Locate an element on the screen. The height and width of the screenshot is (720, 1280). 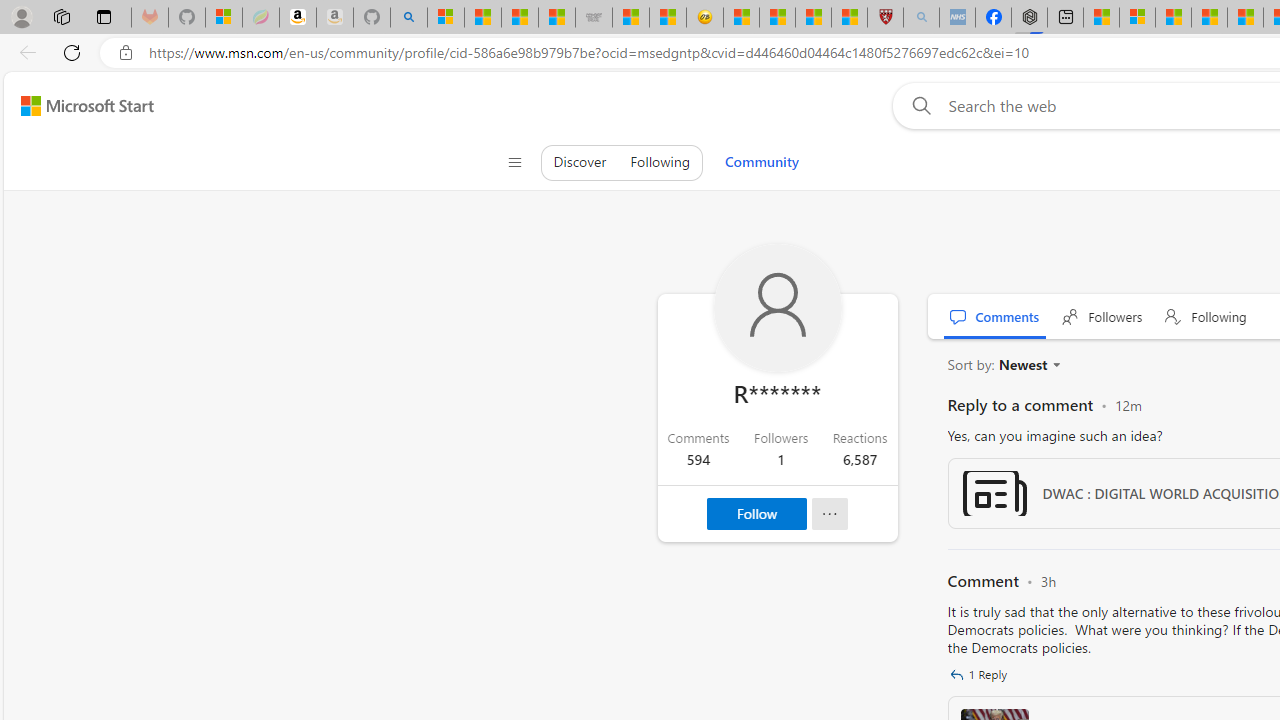
Community is located at coordinates (761, 162).